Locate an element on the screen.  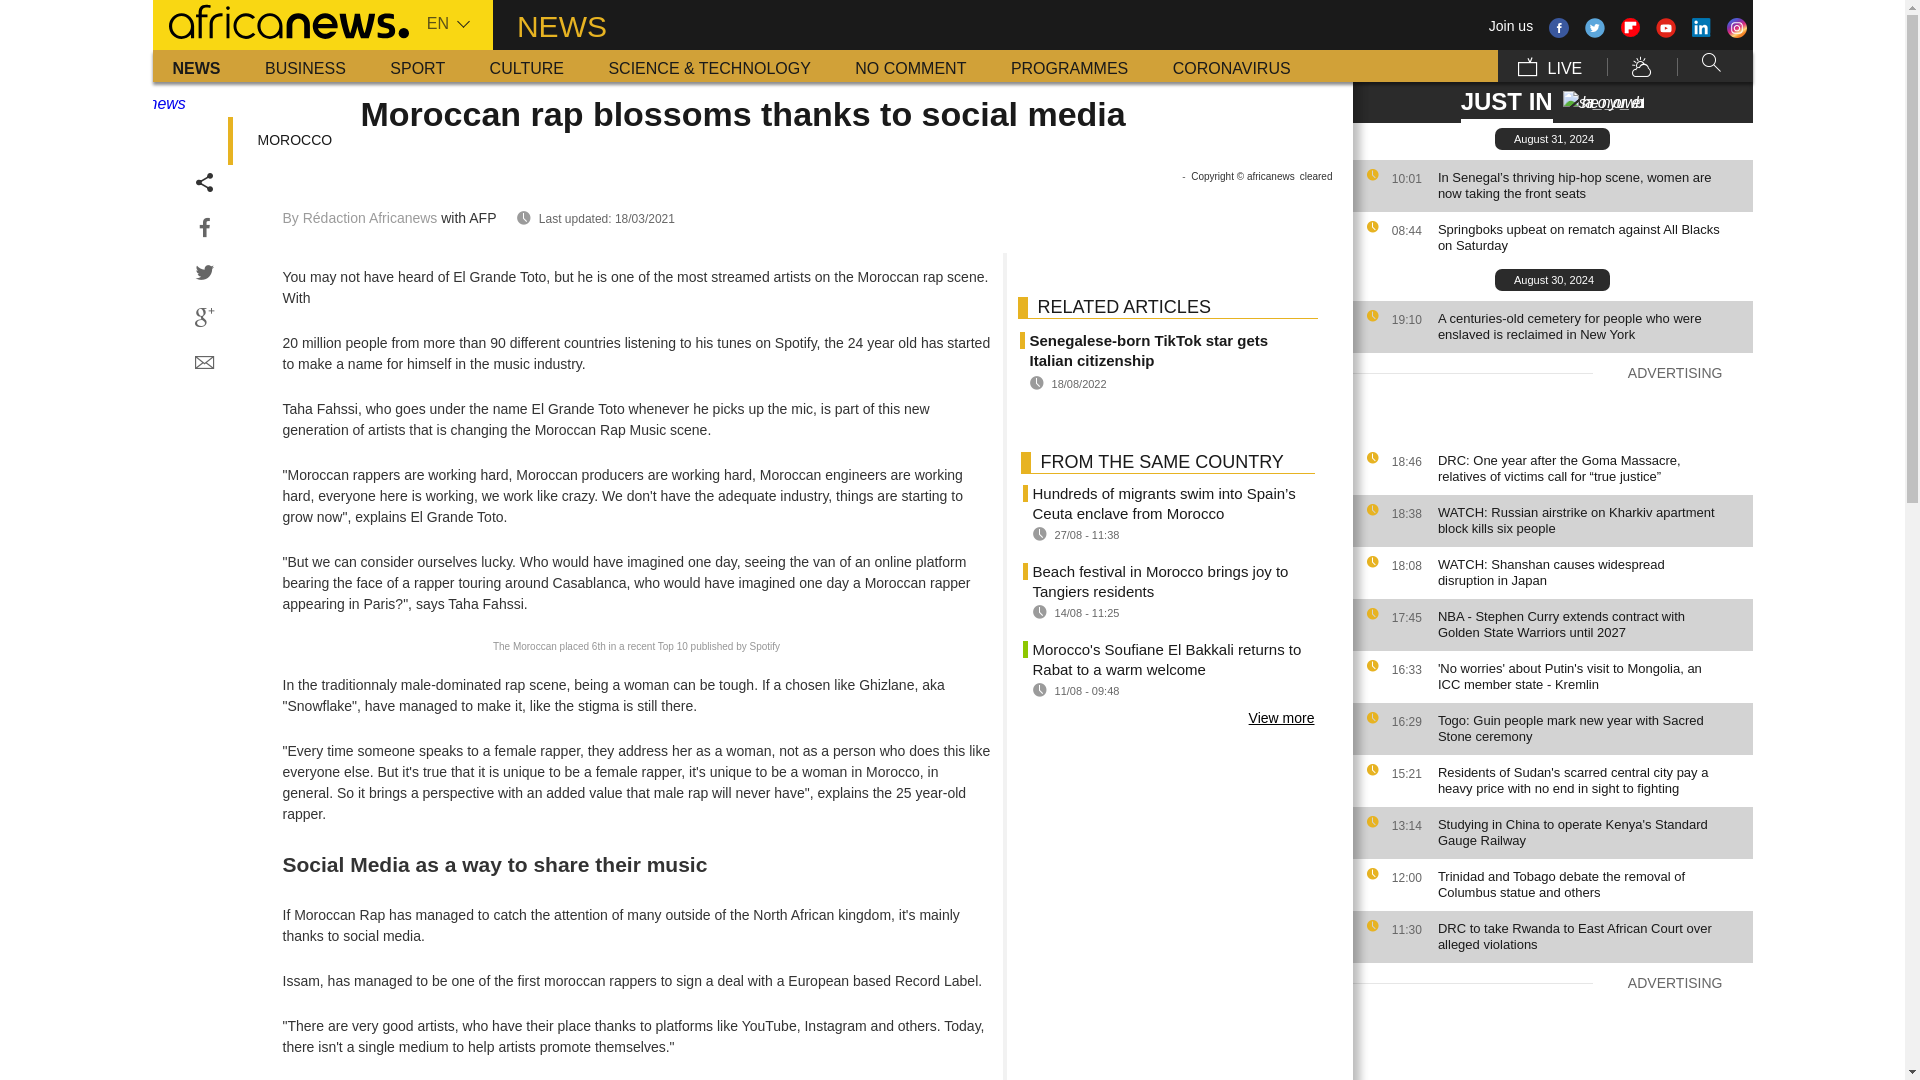
Sport is located at coordinates (417, 66).